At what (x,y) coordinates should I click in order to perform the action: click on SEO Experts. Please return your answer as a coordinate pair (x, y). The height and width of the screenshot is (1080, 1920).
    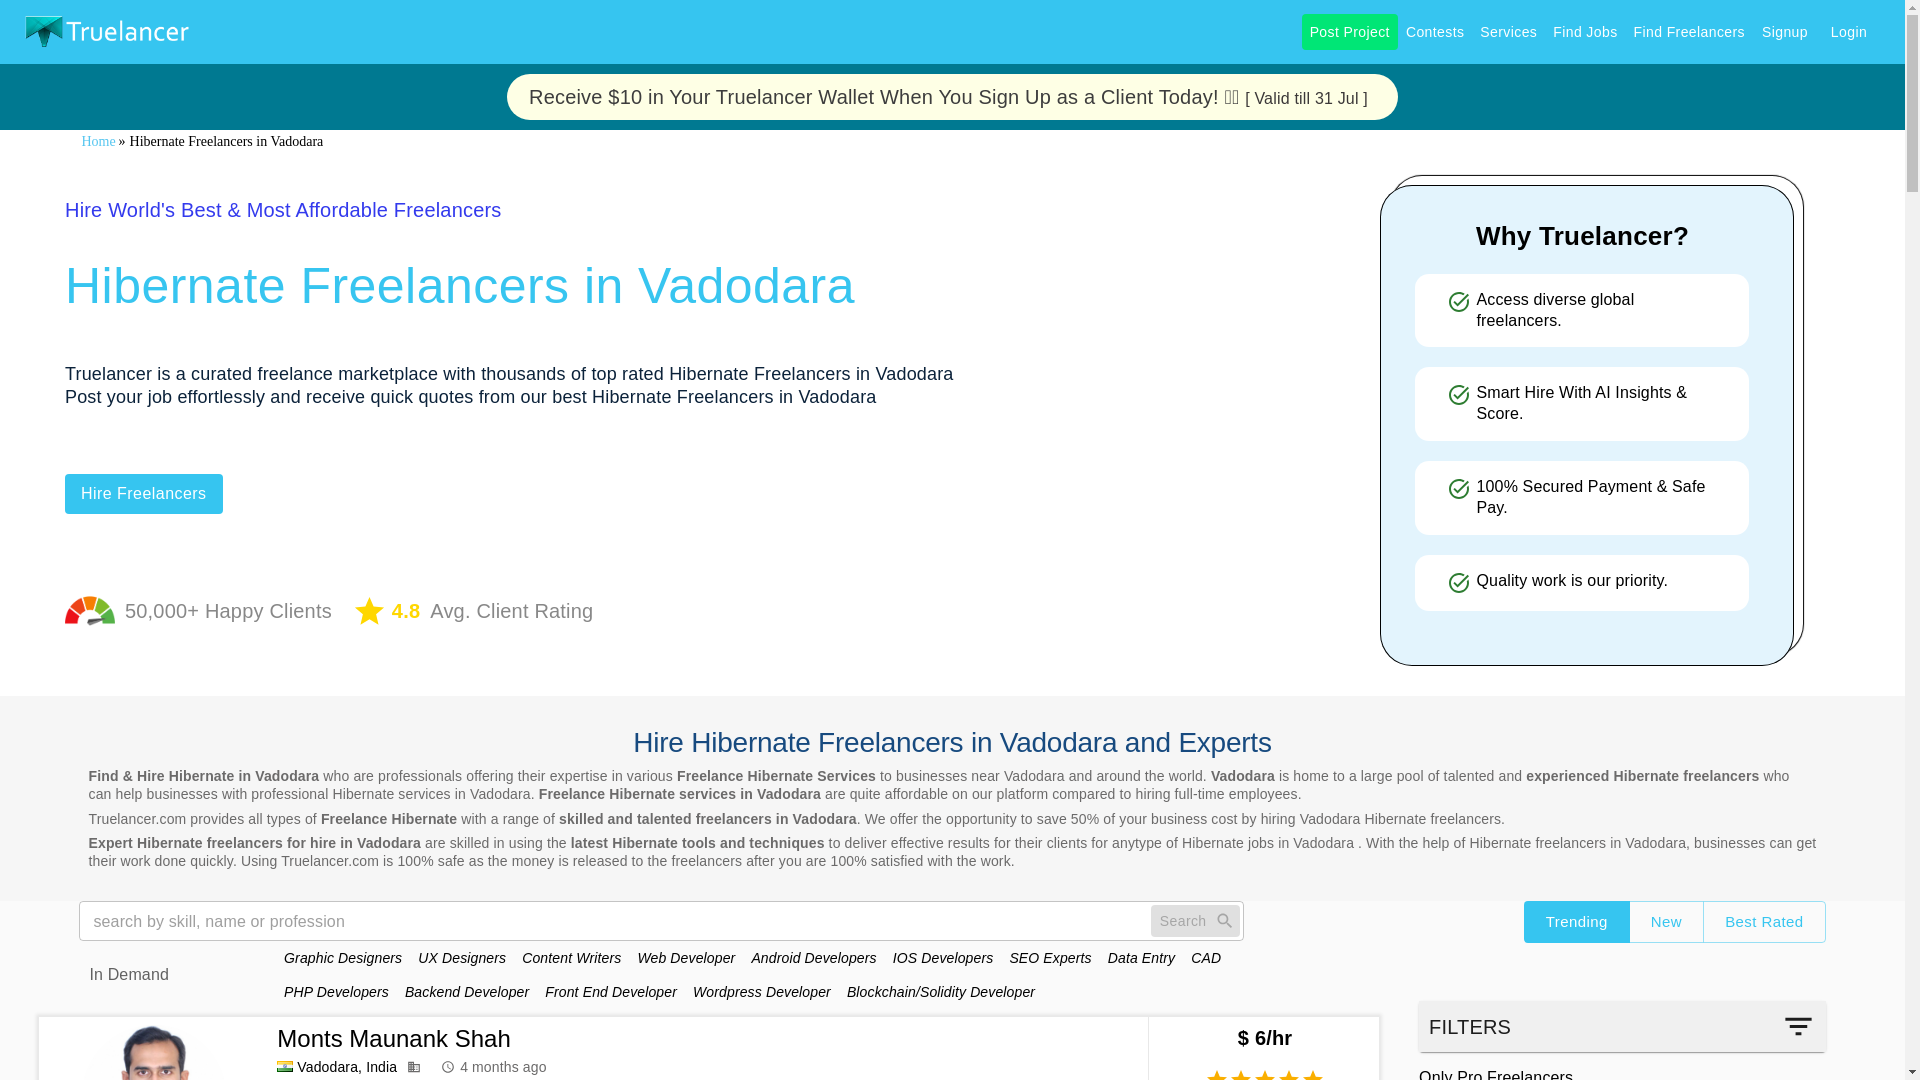
    Looking at the image, I should click on (1050, 958).